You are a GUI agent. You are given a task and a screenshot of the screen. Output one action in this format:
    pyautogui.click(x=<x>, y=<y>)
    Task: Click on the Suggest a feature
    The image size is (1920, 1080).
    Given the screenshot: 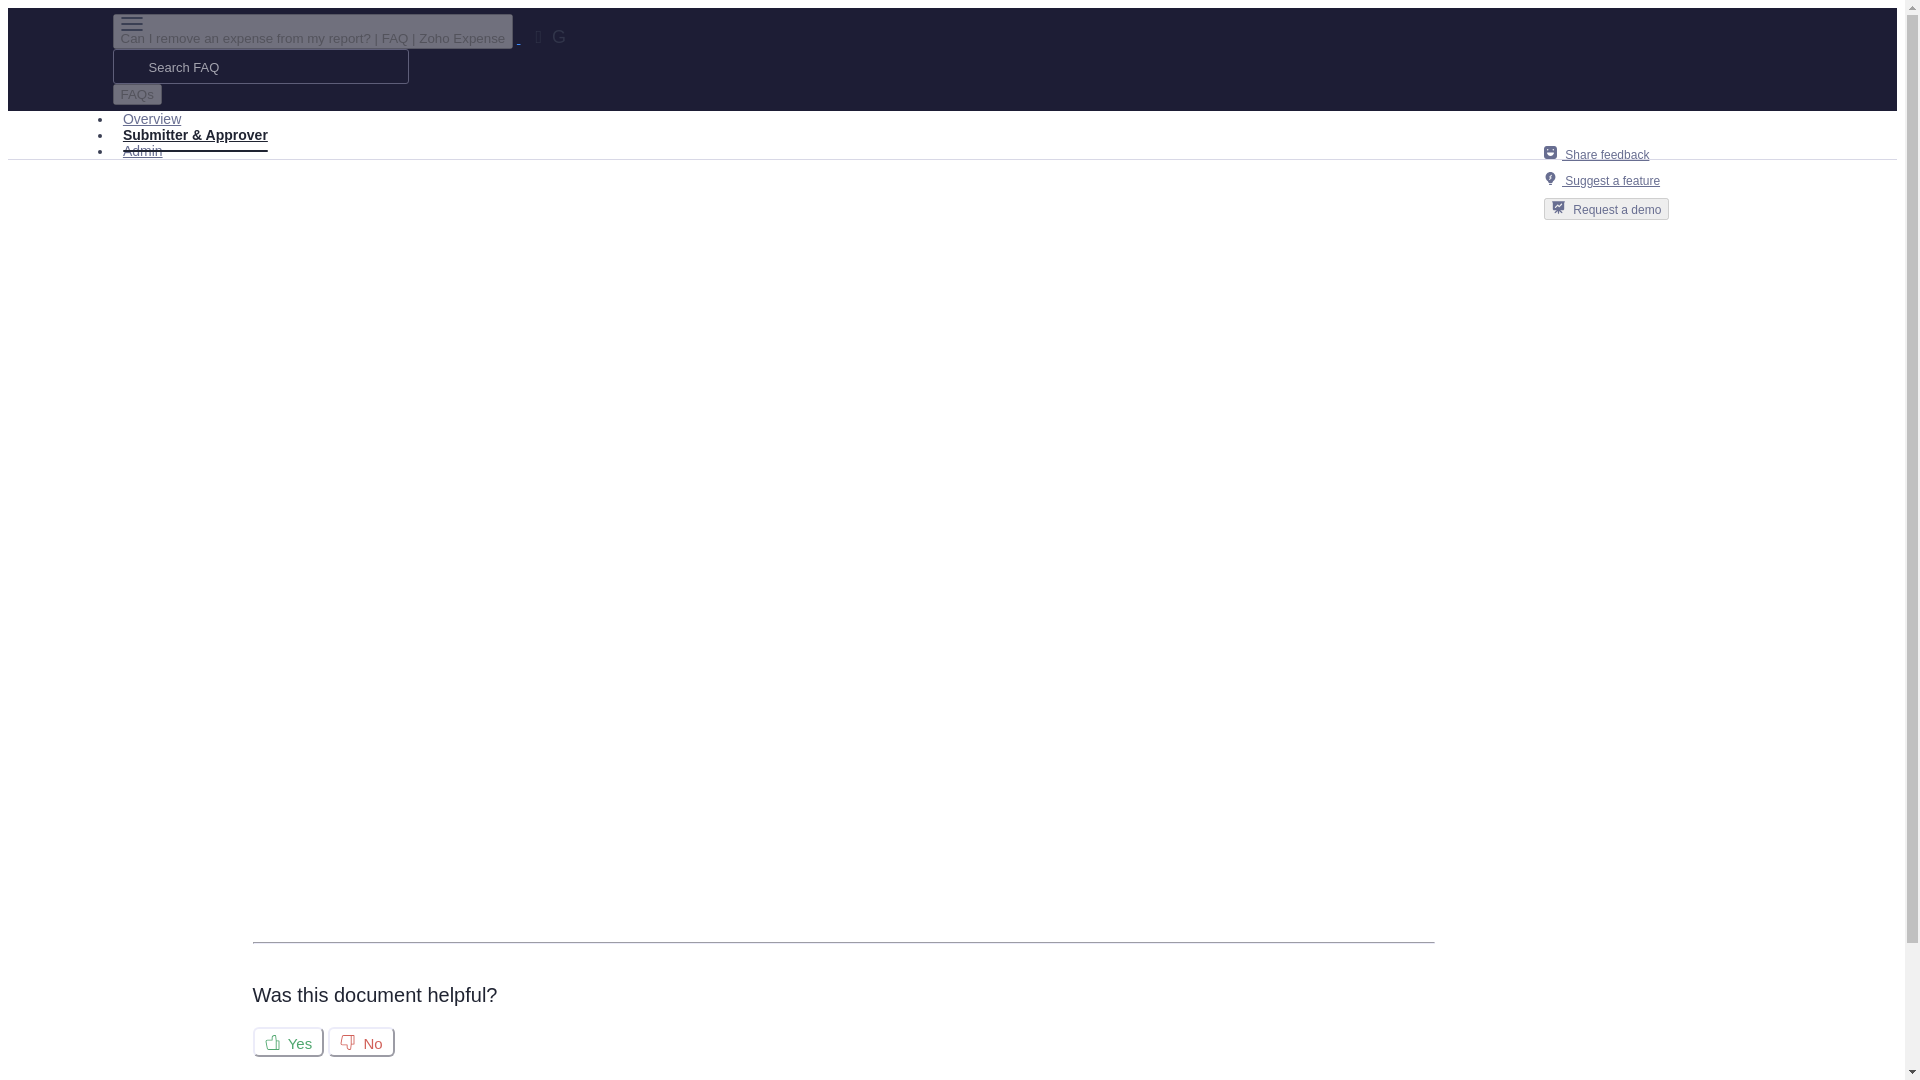 What is the action you would take?
    pyautogui.click(x=1606, y=179)
    